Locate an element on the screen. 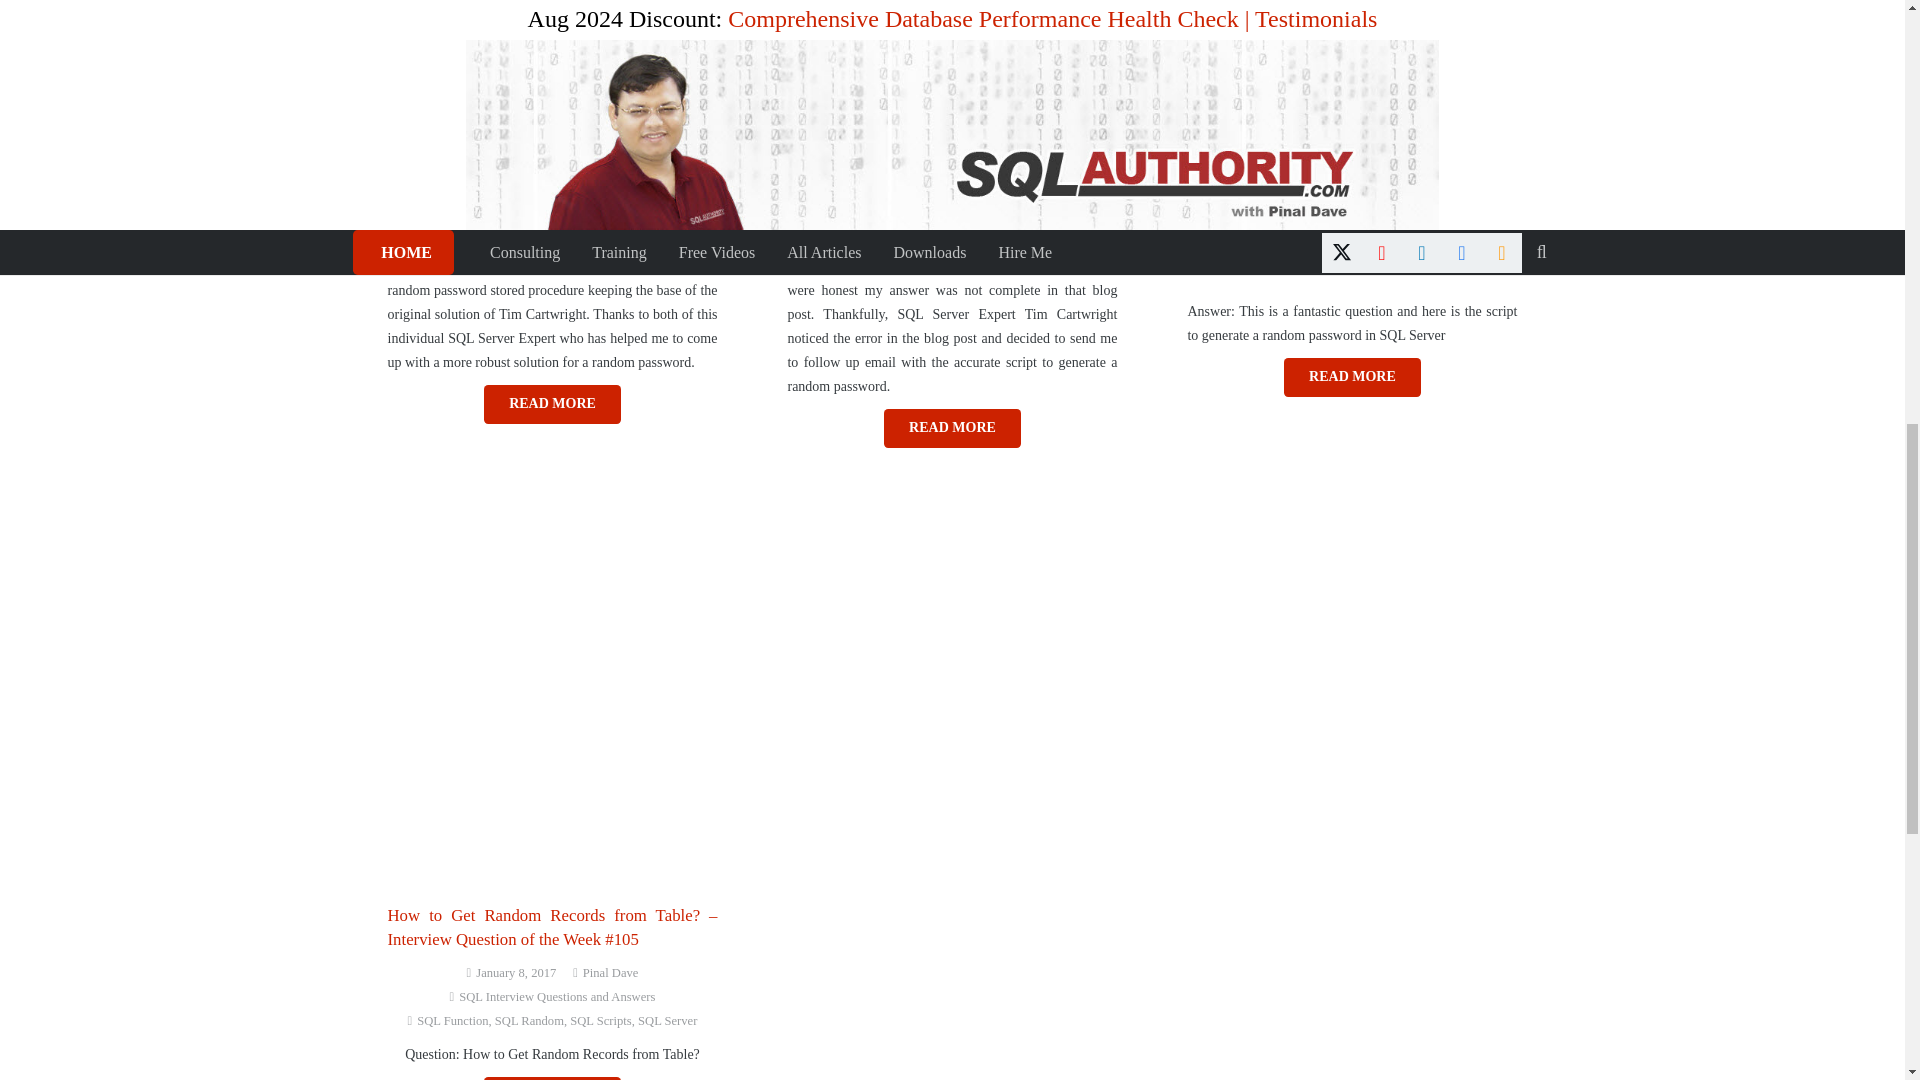 This screenshot has width=1920, height=1080. Back to top is located at coordinates (1864, 34).